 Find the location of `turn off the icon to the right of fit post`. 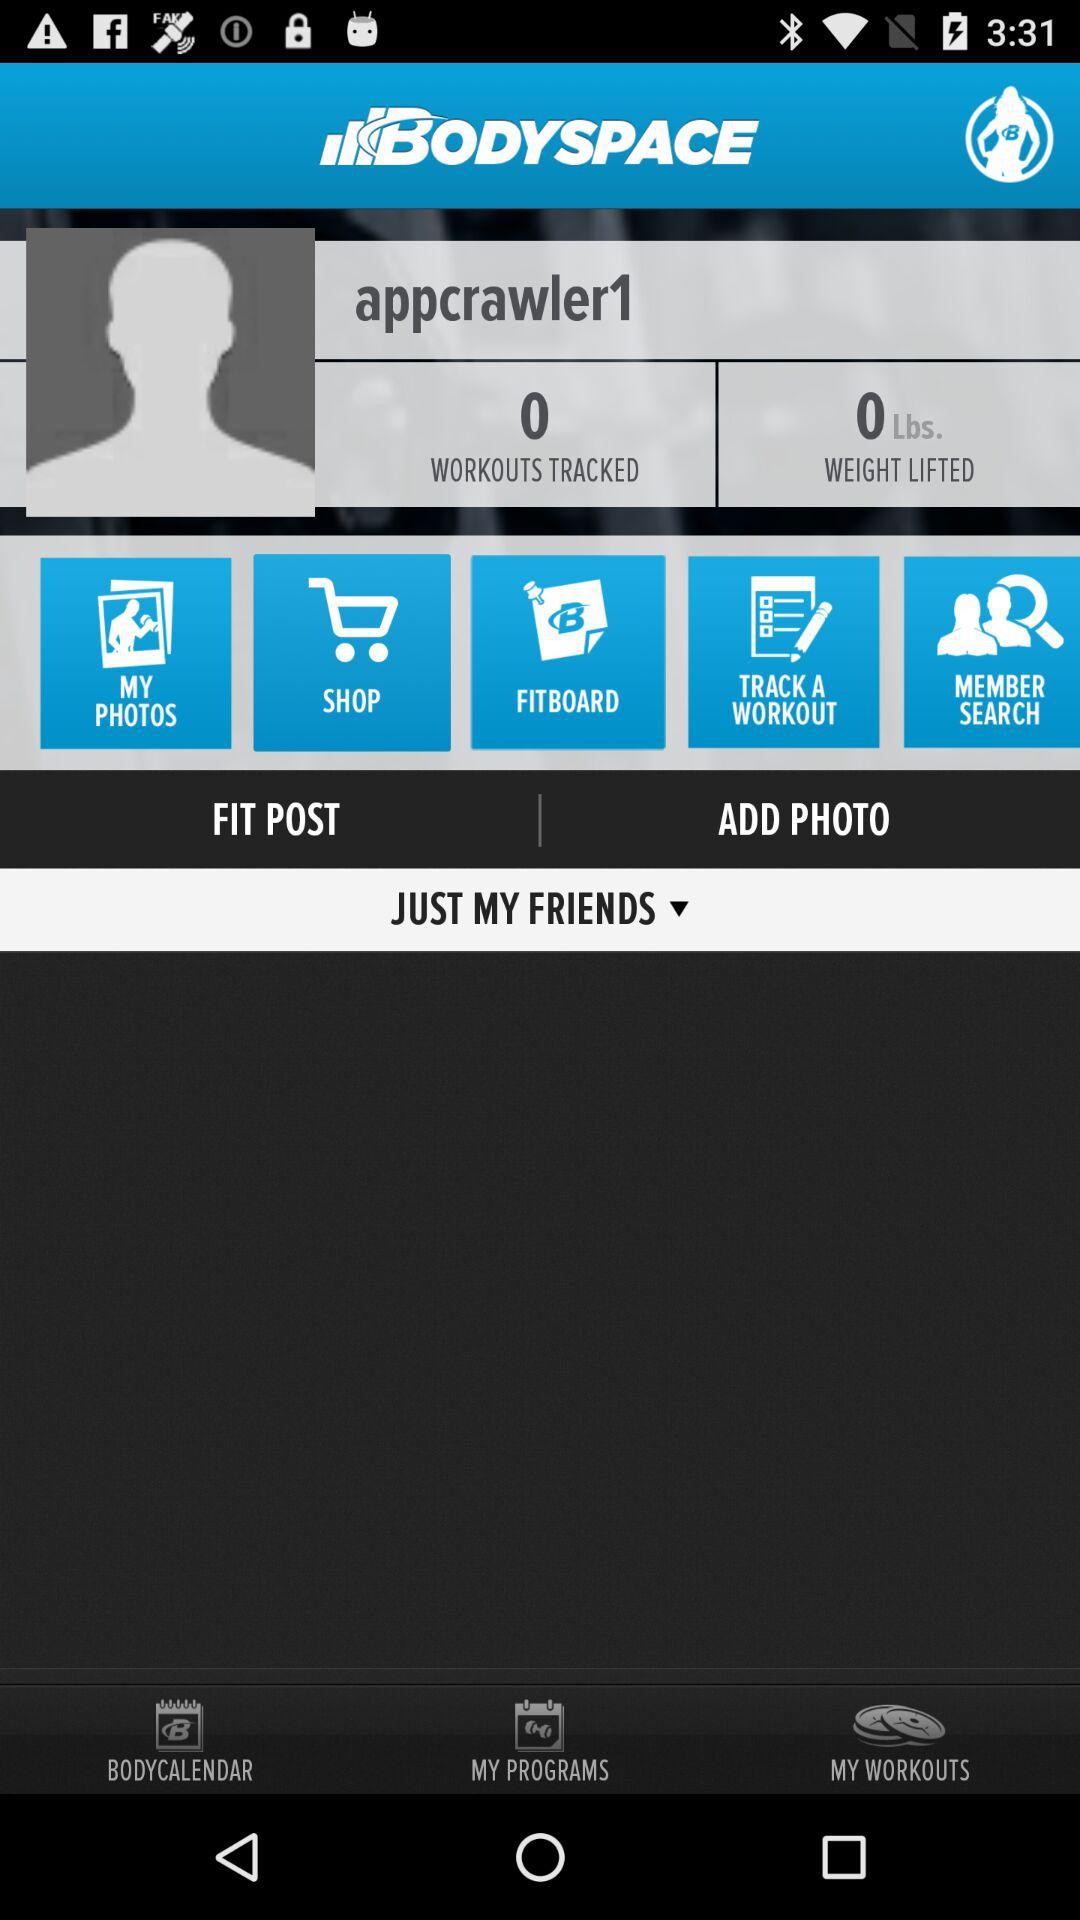

turn off the icon to the right of fit post is located at coordinates (540, 820).